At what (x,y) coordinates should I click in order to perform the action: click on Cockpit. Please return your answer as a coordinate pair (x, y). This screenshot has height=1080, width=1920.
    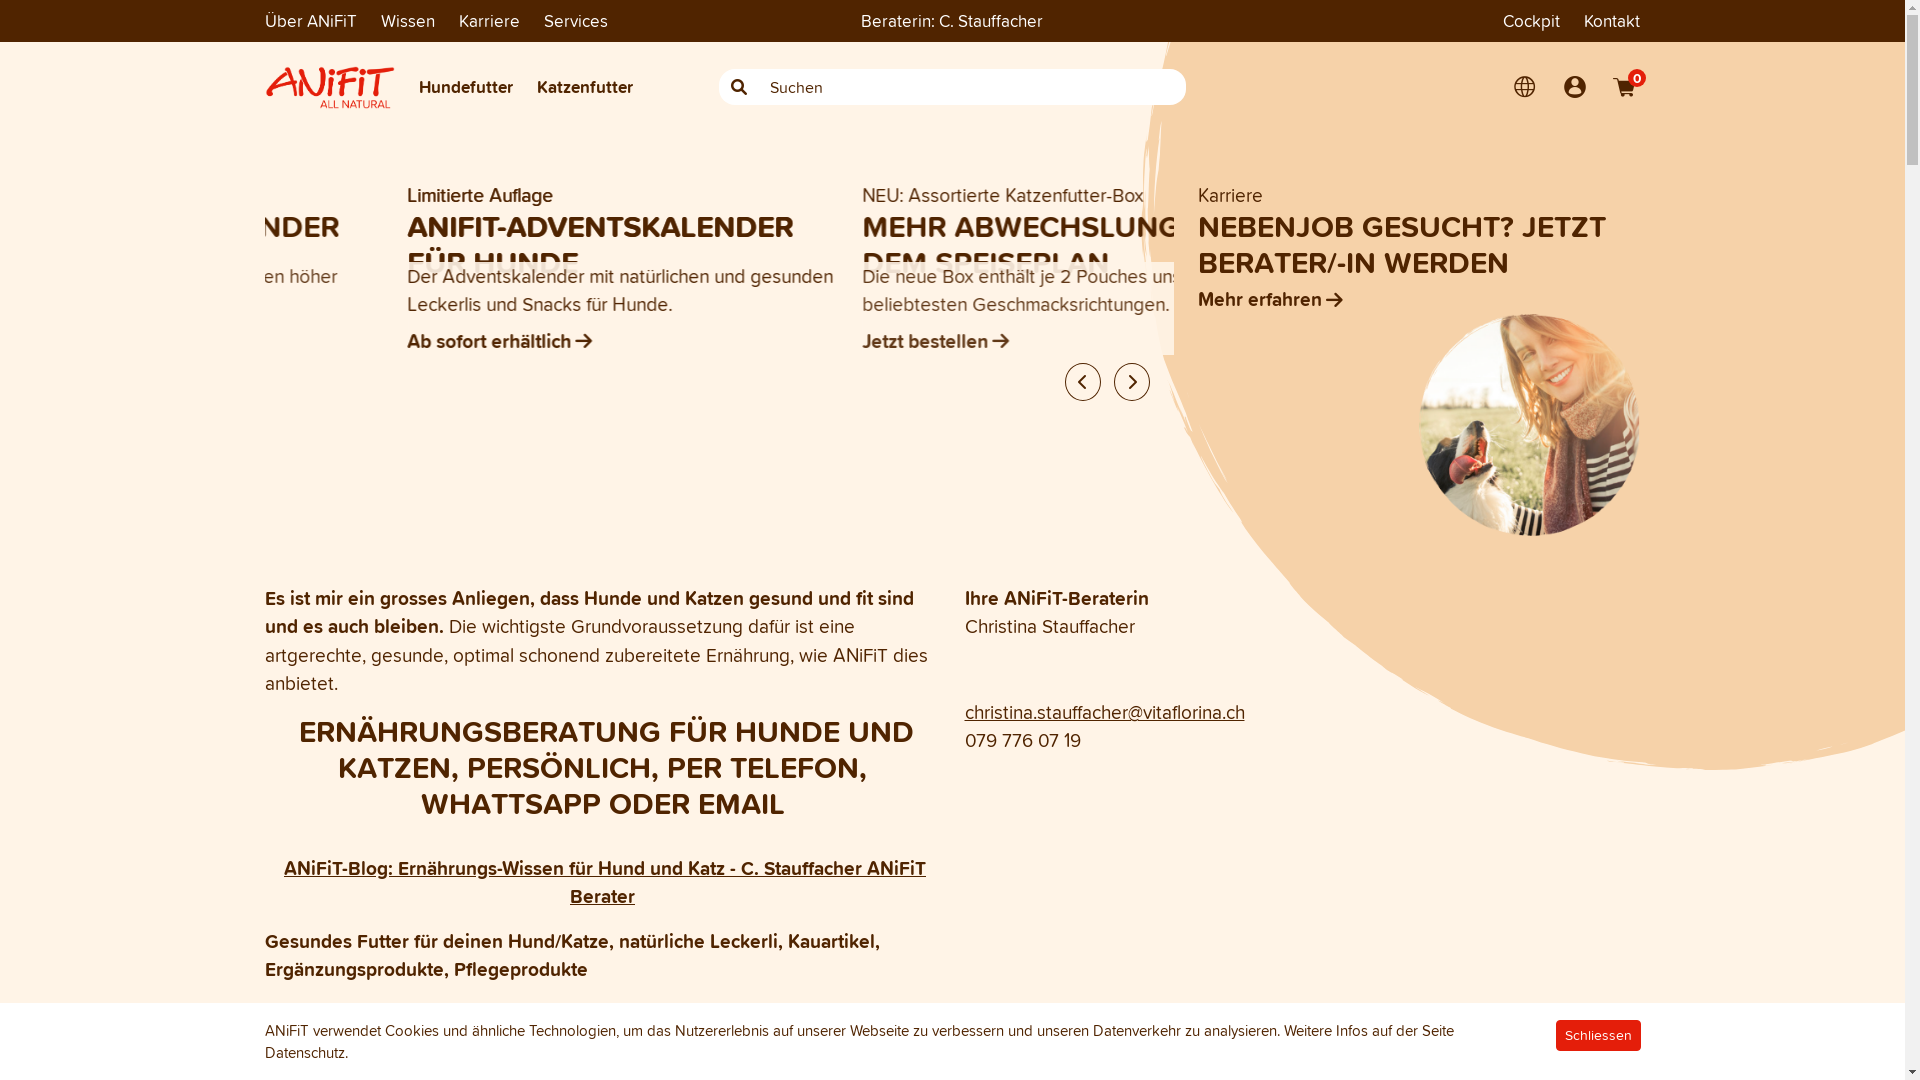
    Looking at the image, I should click on (1532, 21).